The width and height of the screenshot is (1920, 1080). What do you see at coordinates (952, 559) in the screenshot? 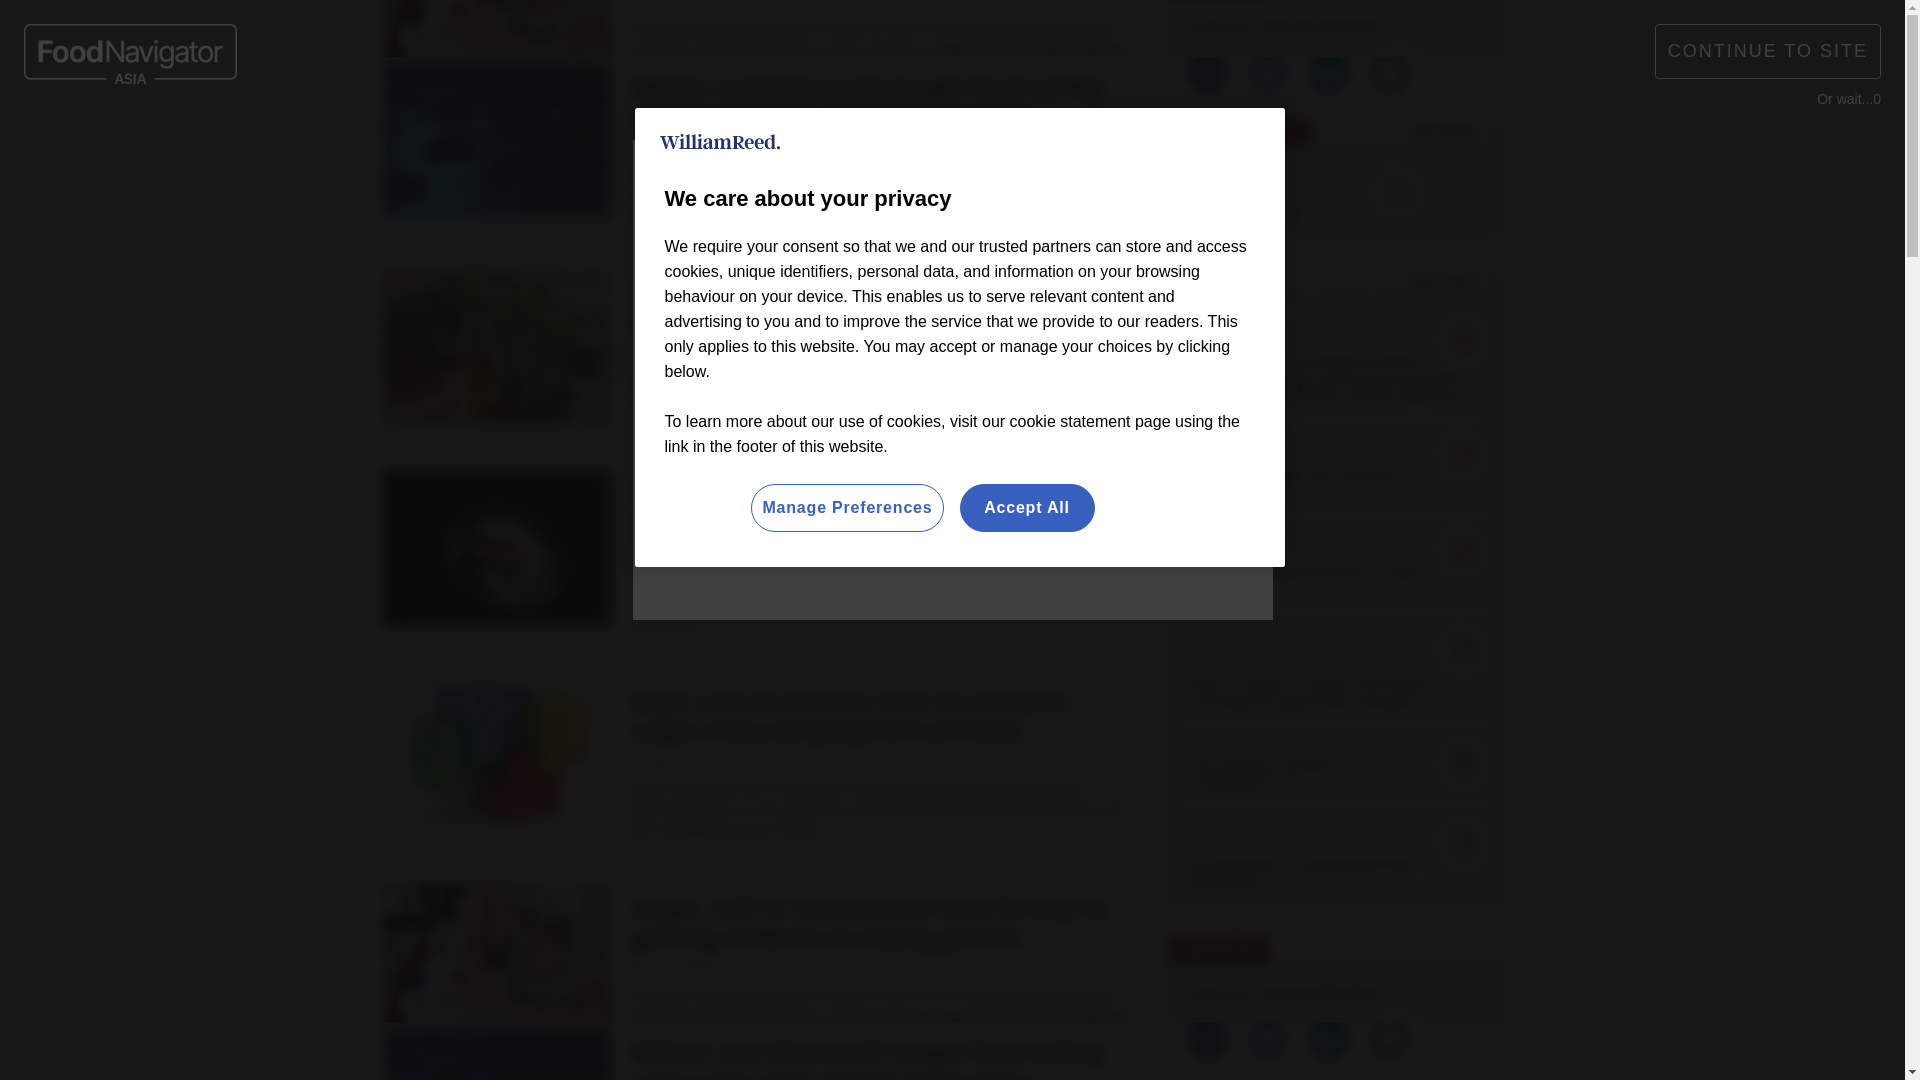
I see `3rd party ad content` at bounding box center [952, 559].